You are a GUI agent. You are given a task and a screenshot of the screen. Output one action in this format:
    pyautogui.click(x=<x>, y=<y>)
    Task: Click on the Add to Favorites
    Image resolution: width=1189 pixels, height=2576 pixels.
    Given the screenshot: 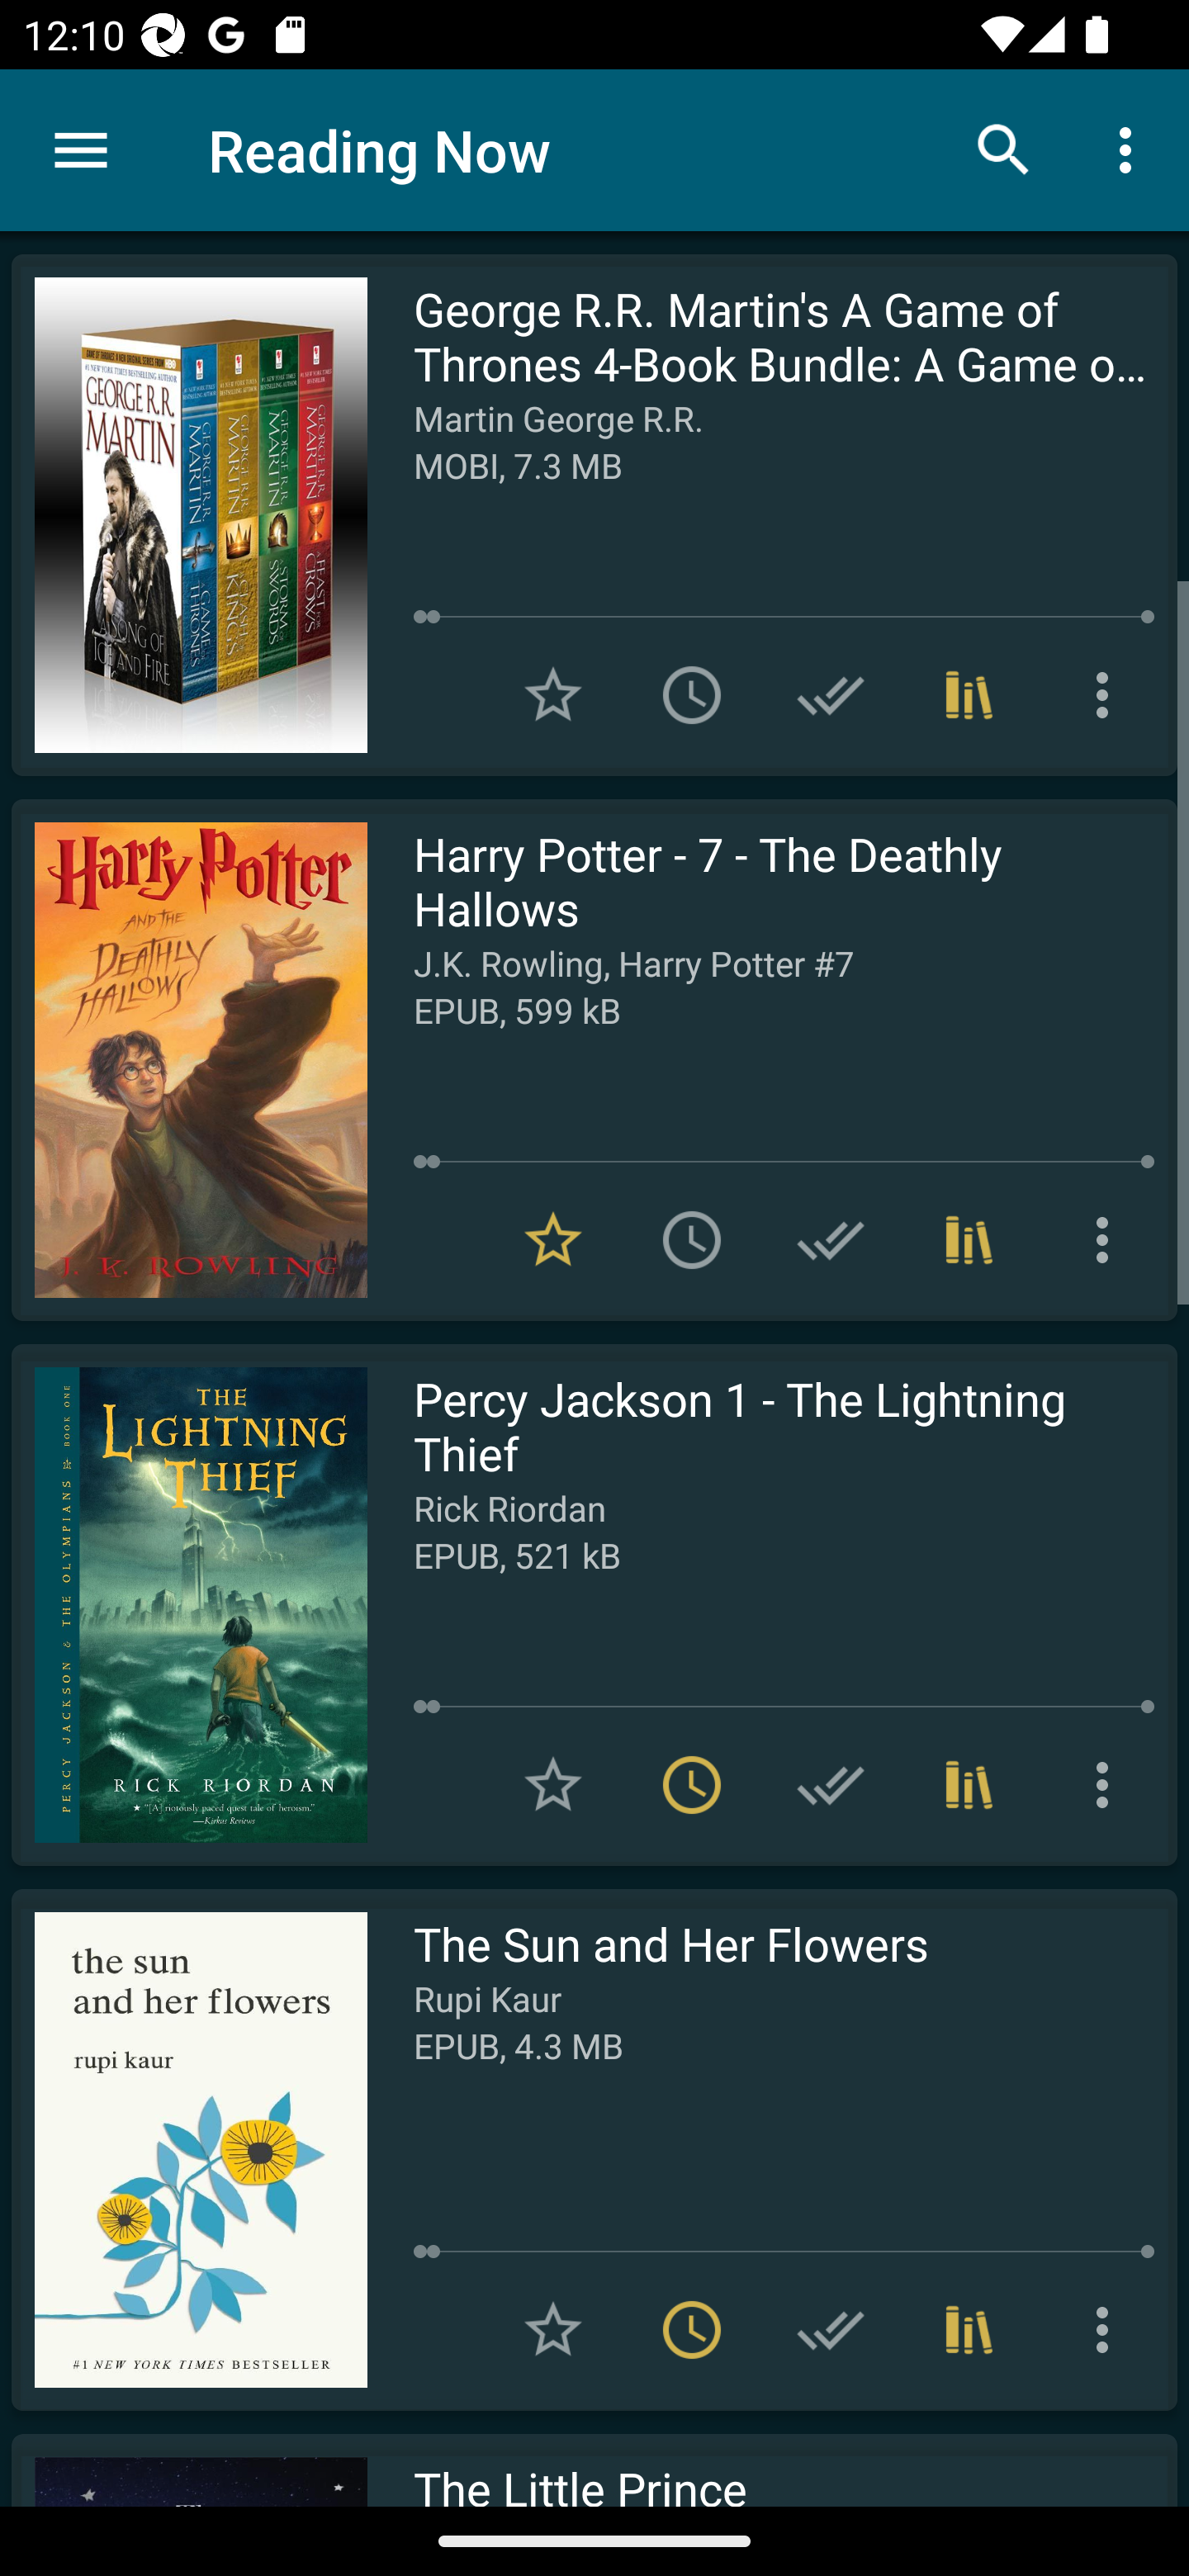 What is the action you would take?
    pyautogui.click(x=553, y=2330)
    